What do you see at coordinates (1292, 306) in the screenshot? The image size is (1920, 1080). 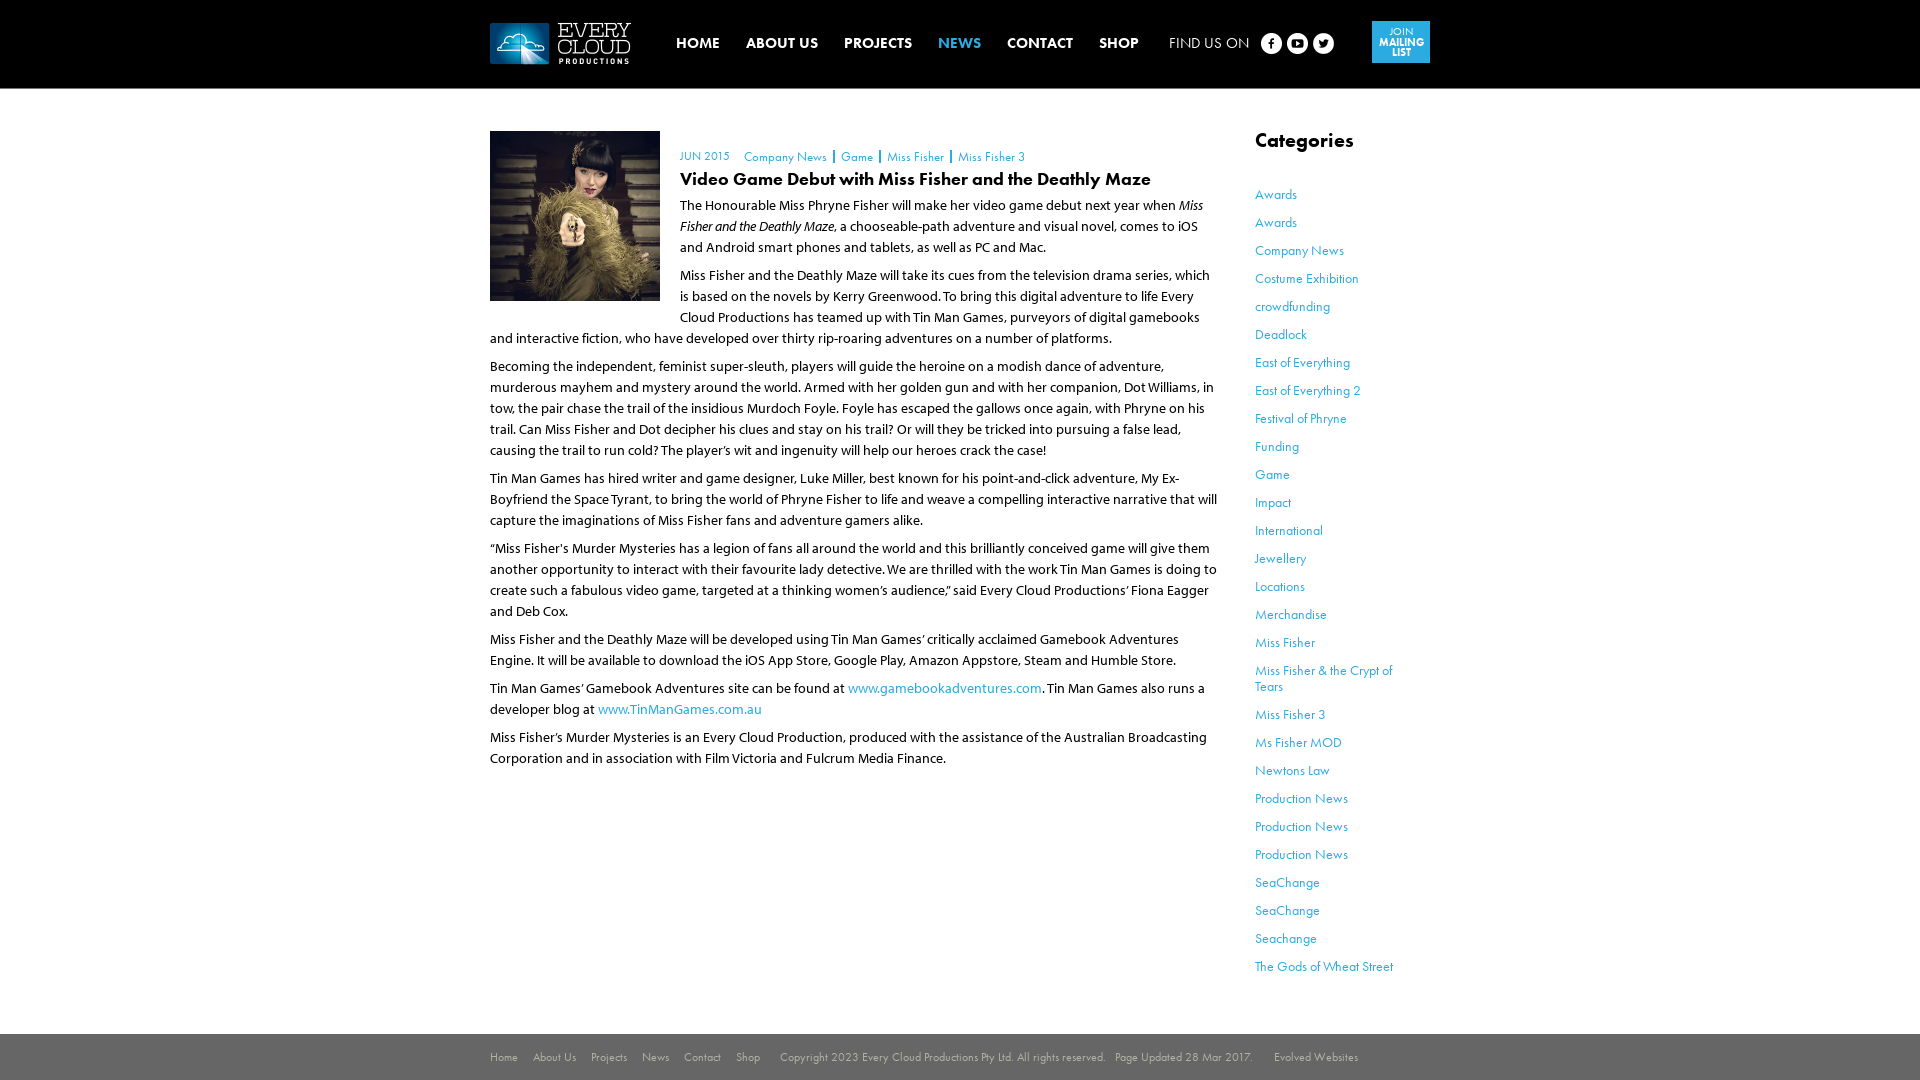 I see `crowdfunding` at bounding box center [1292, 306].